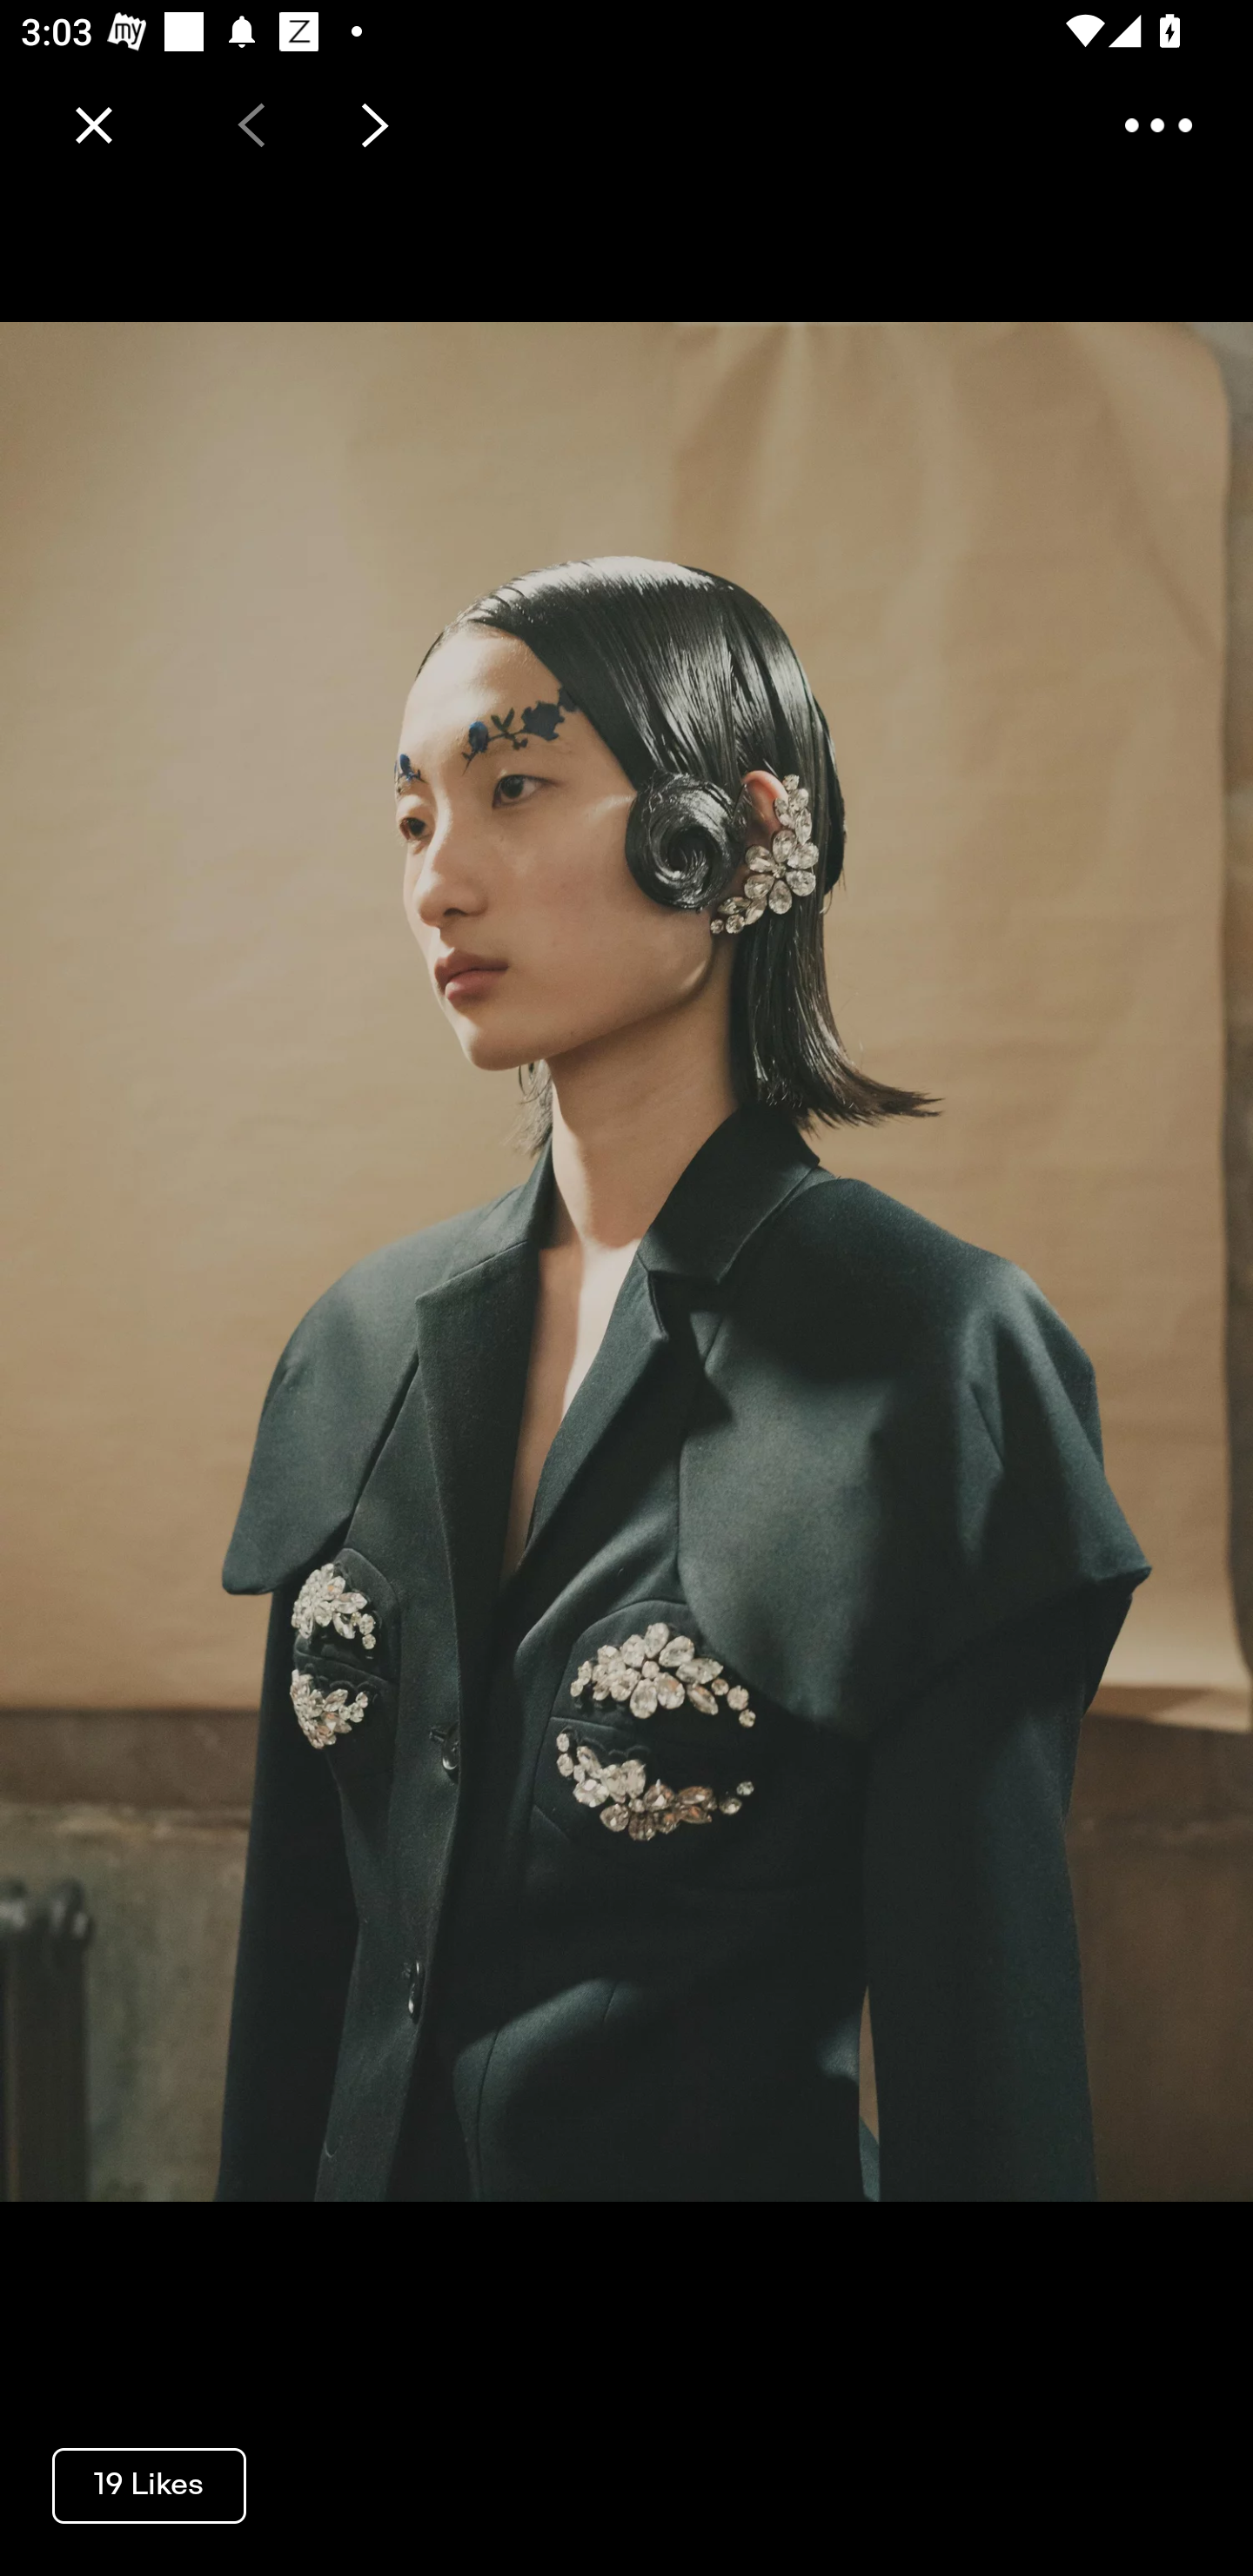 Image resolution: width=1253 pixels, height=2576 pixels. I want to click on 19 Likes, so click(150, 2484).